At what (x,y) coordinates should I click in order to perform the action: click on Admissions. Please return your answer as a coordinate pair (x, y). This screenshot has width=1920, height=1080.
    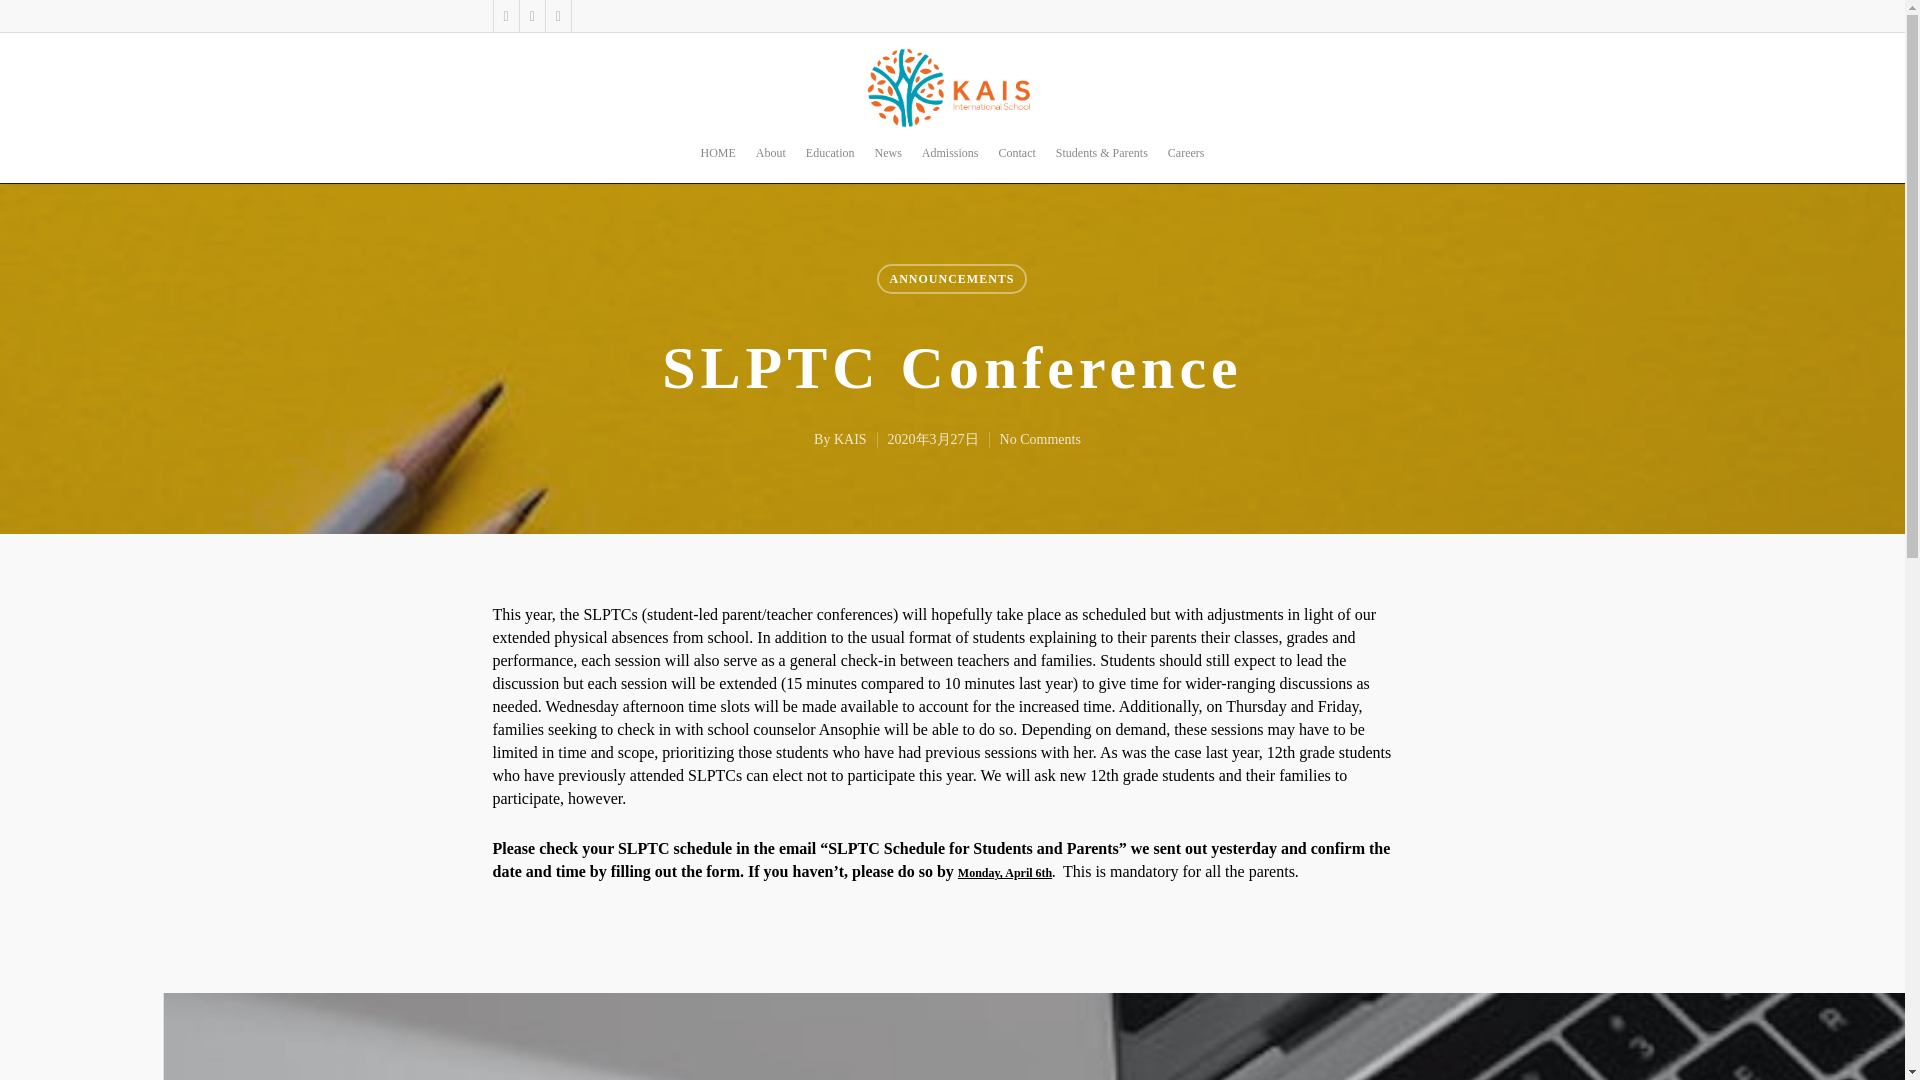
    Looking at the image, I should click on (950, 162).